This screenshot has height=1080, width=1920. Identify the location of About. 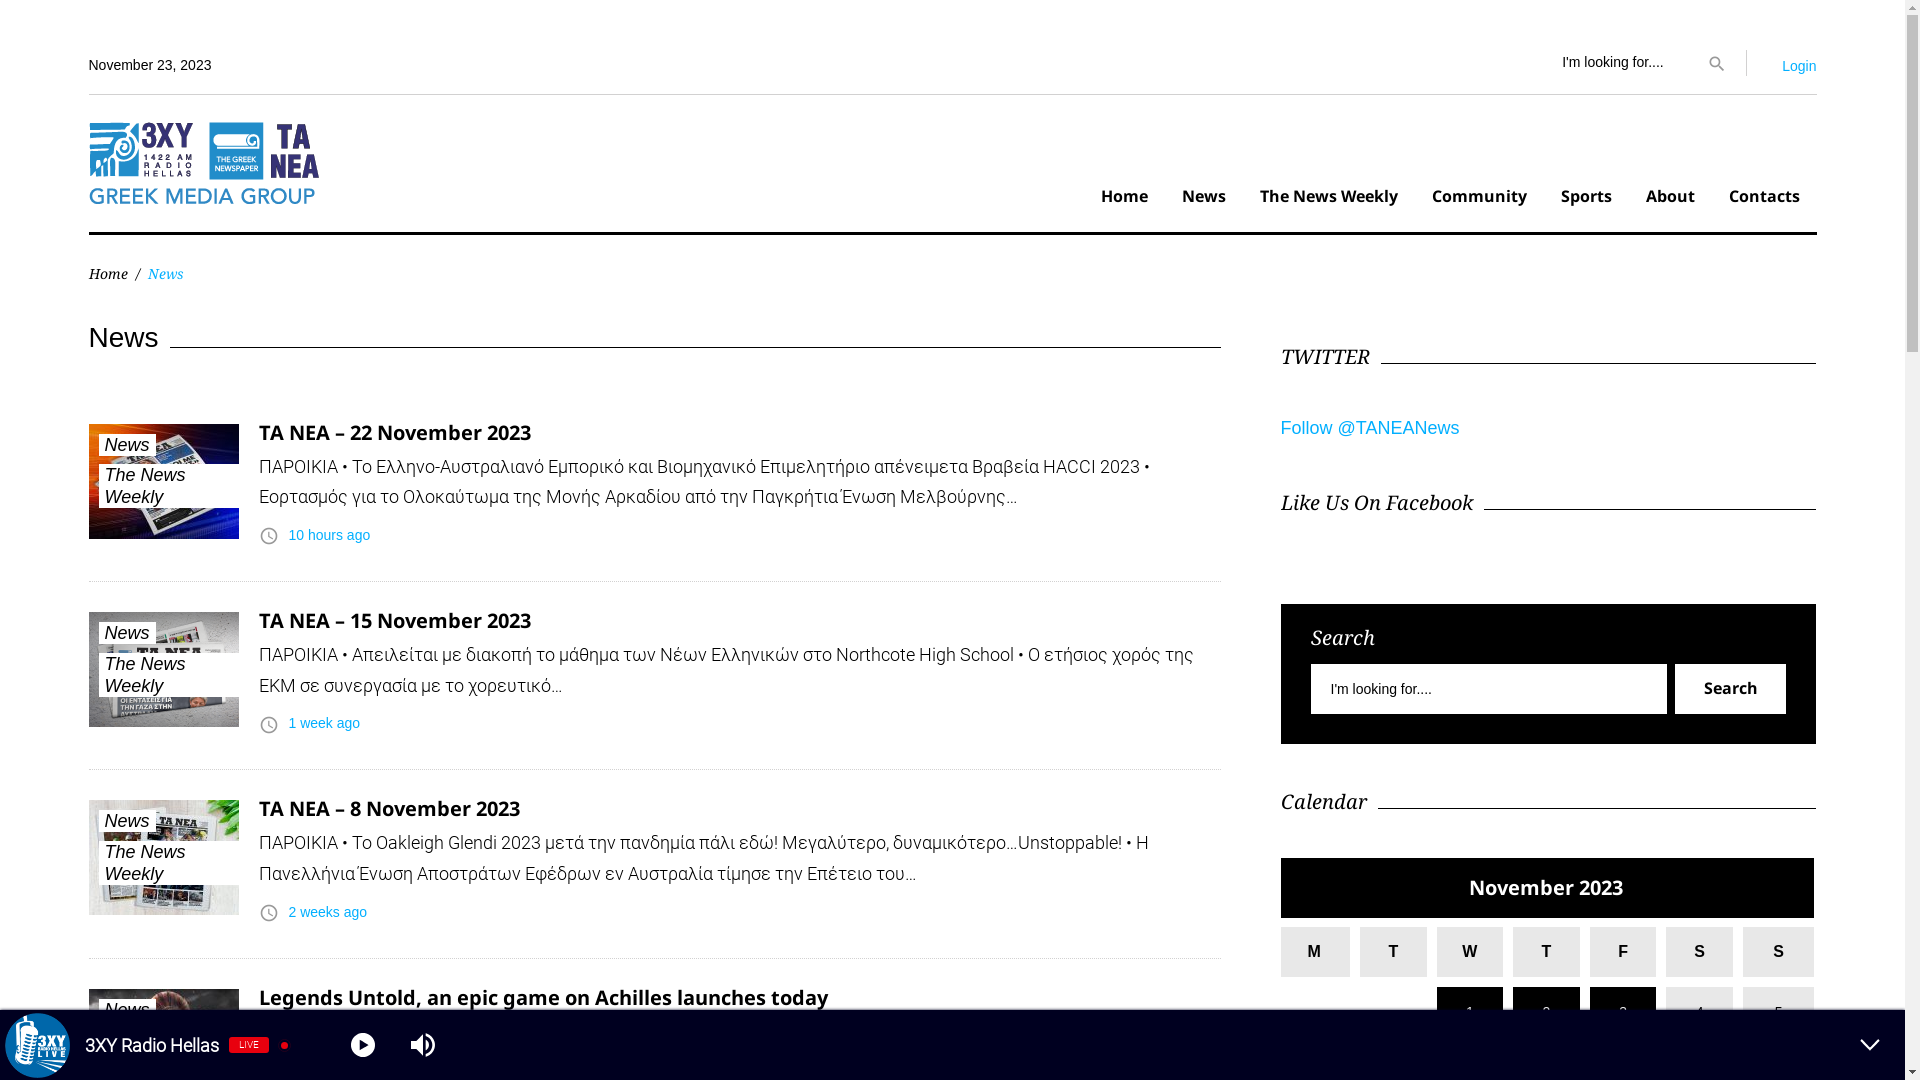
(1670, 199).